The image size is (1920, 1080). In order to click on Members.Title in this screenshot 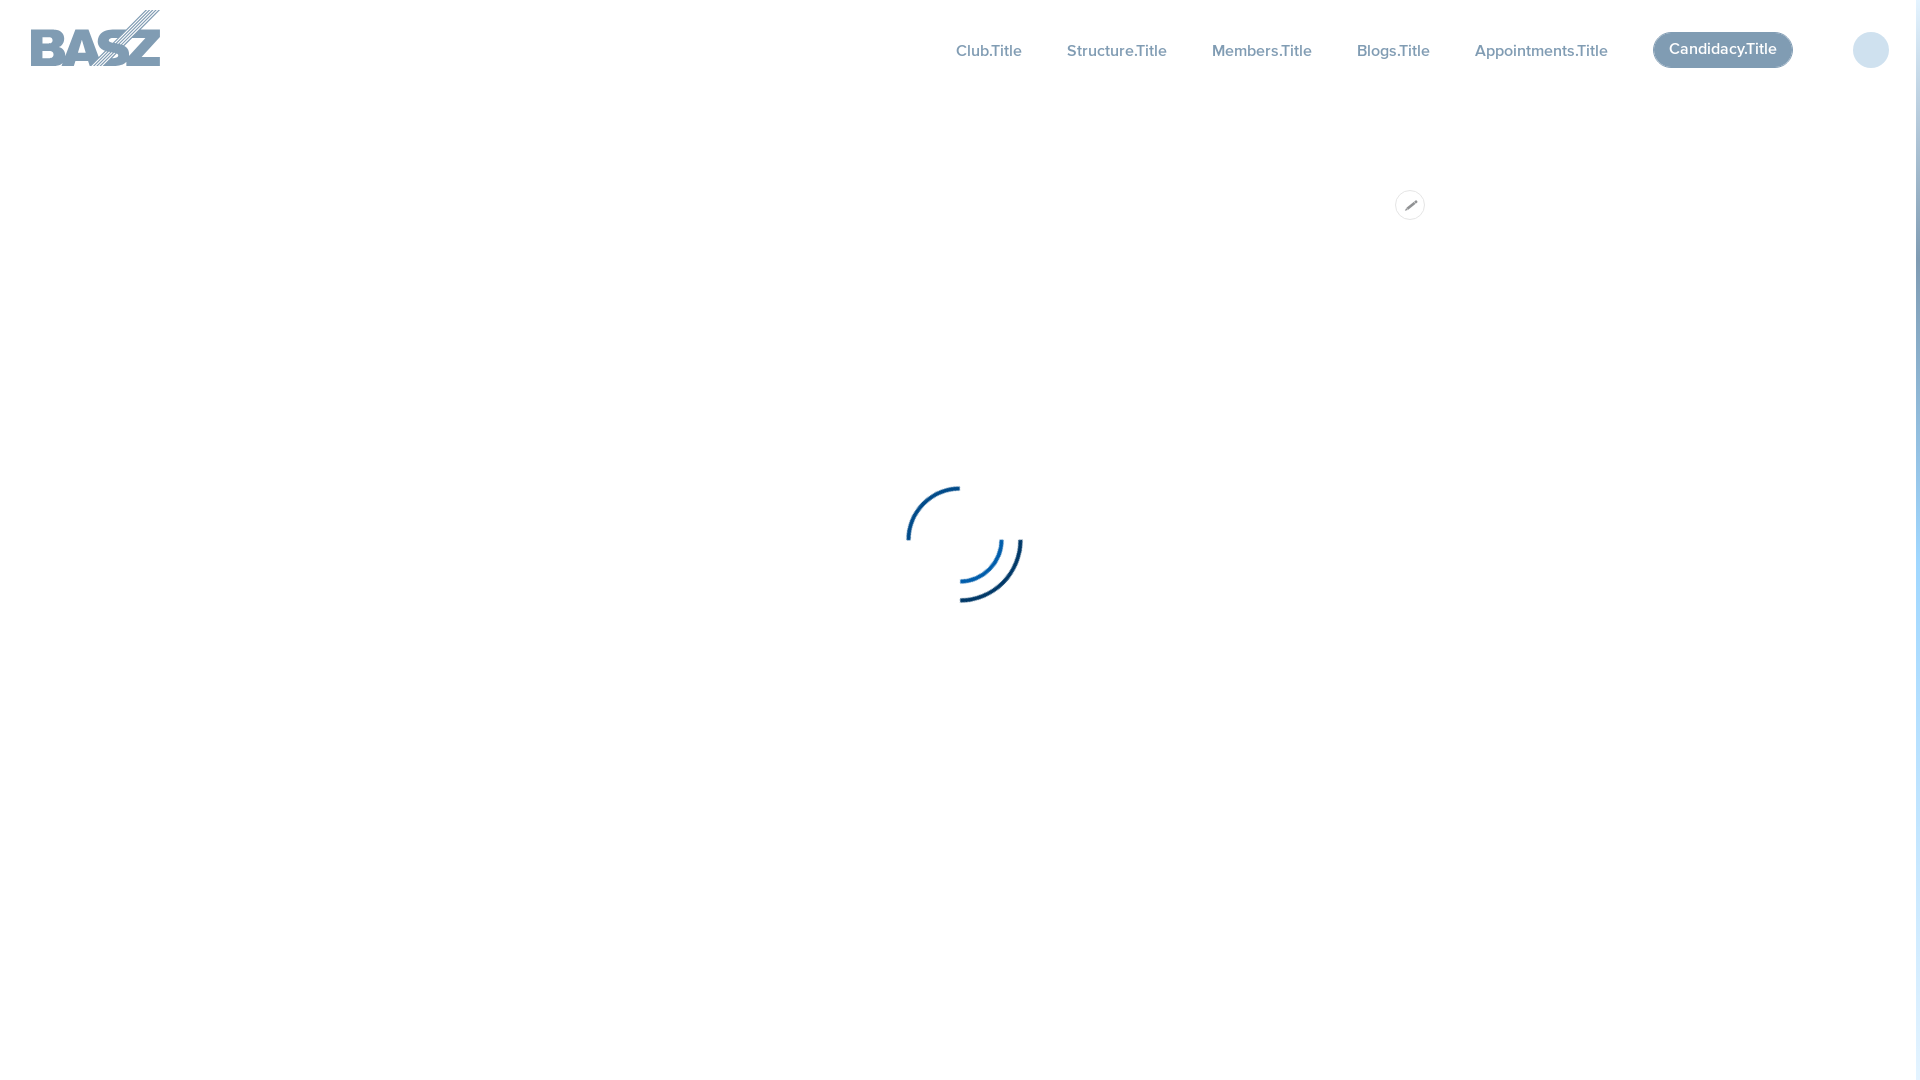, I will do `click(1262, 50)`.